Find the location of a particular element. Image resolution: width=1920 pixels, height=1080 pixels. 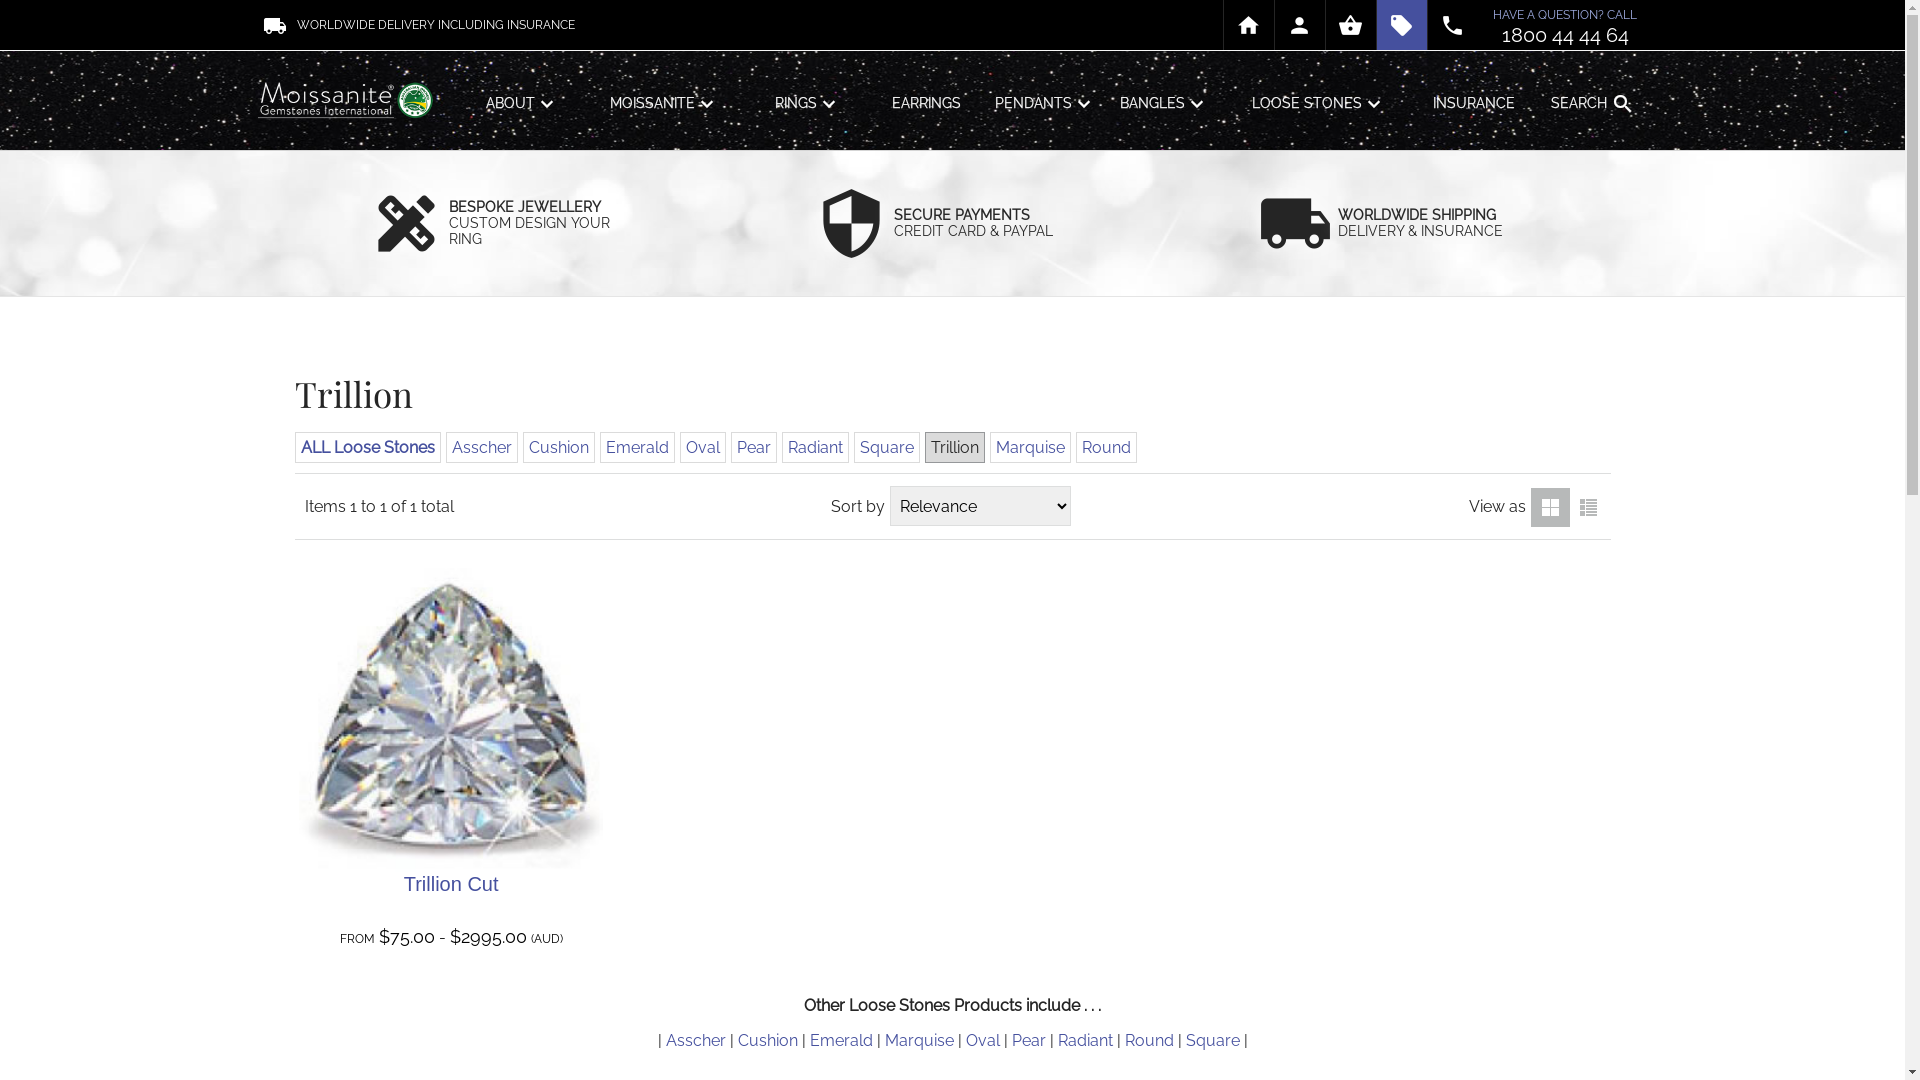

MOISSANITEexpand_more is located at coordinates (666, 102).